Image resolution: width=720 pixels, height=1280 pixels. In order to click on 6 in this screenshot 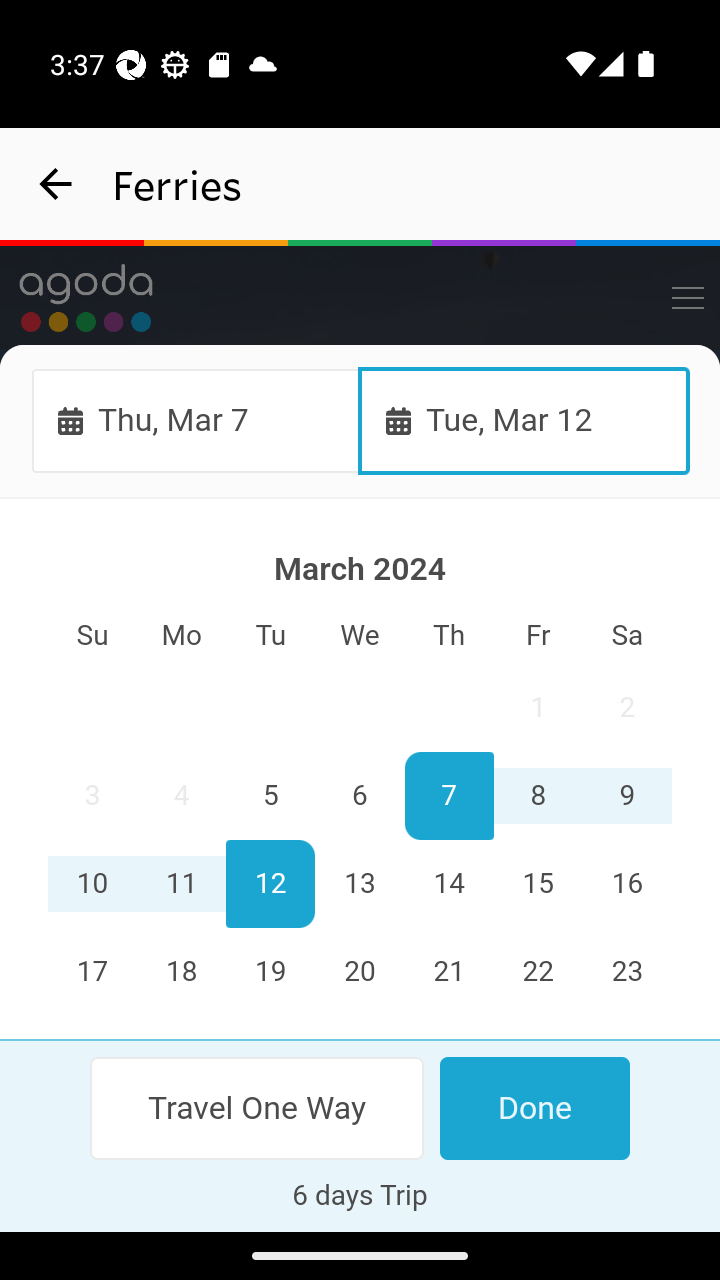, I will do `click(360, 797)`.